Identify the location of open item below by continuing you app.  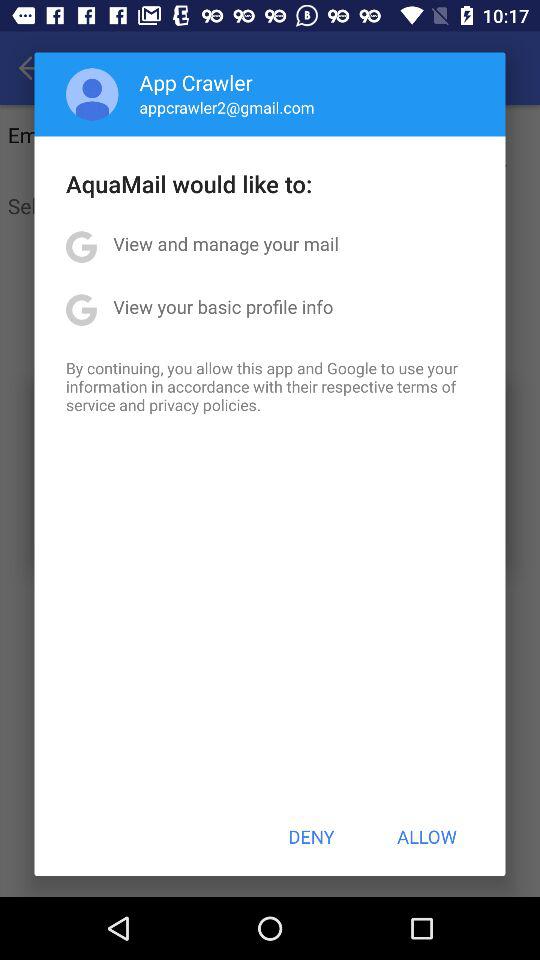
(311, 836).